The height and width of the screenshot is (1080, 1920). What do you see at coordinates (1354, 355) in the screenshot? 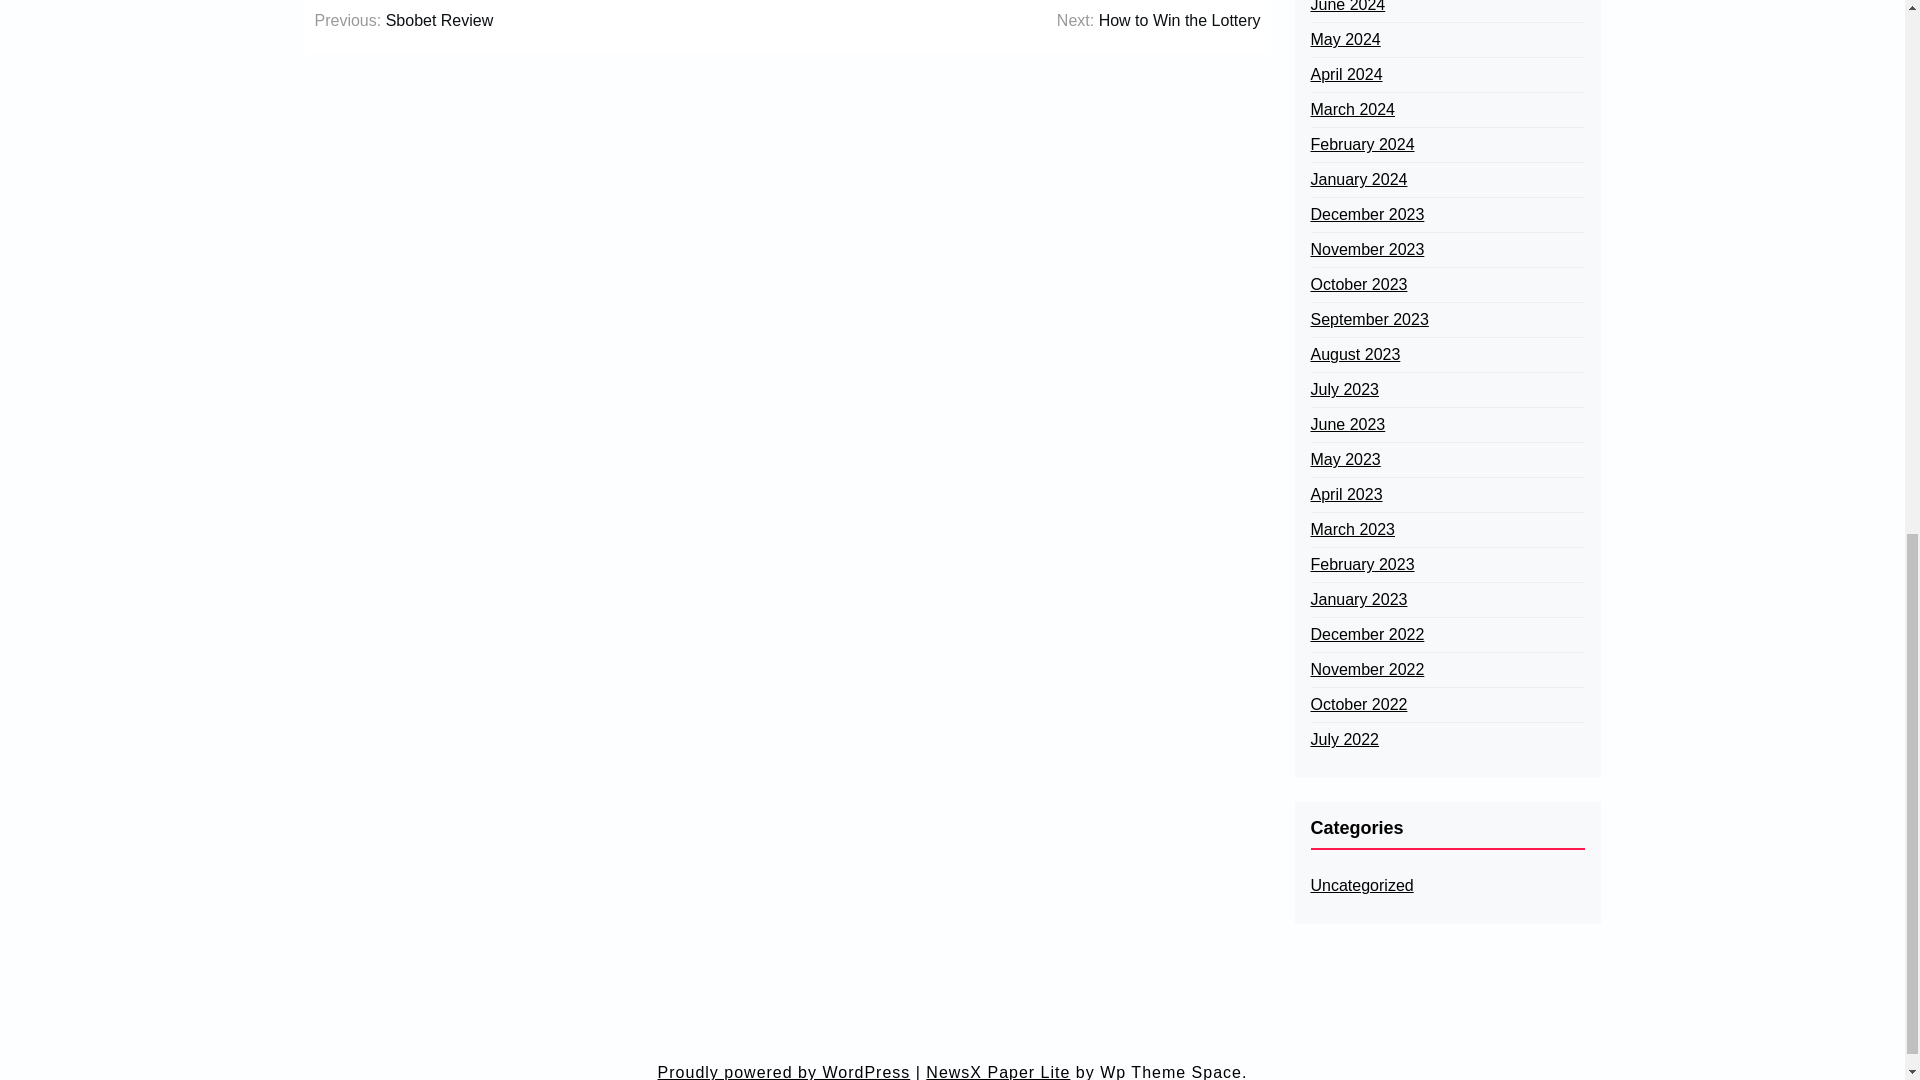
I see `August 2023` at bounding box center [1354, 355].